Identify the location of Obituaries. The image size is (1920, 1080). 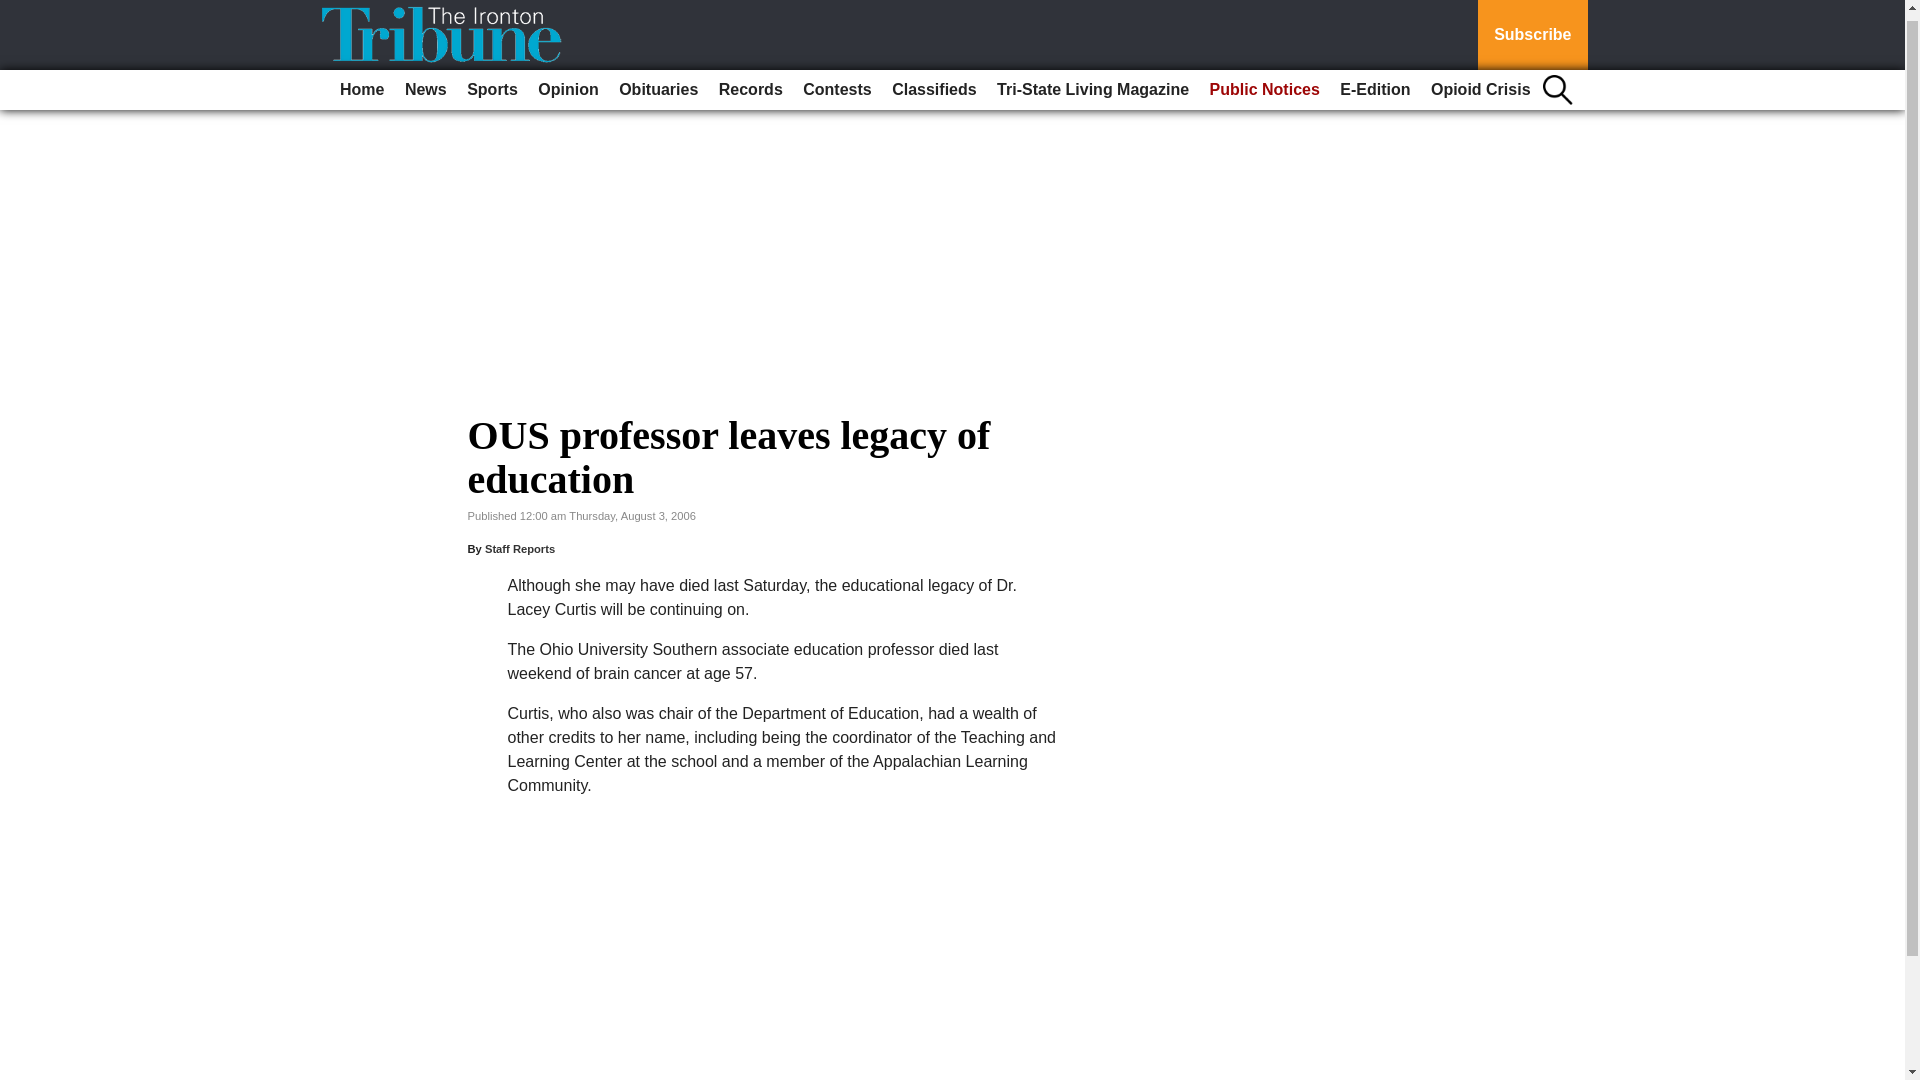
(658, 82).